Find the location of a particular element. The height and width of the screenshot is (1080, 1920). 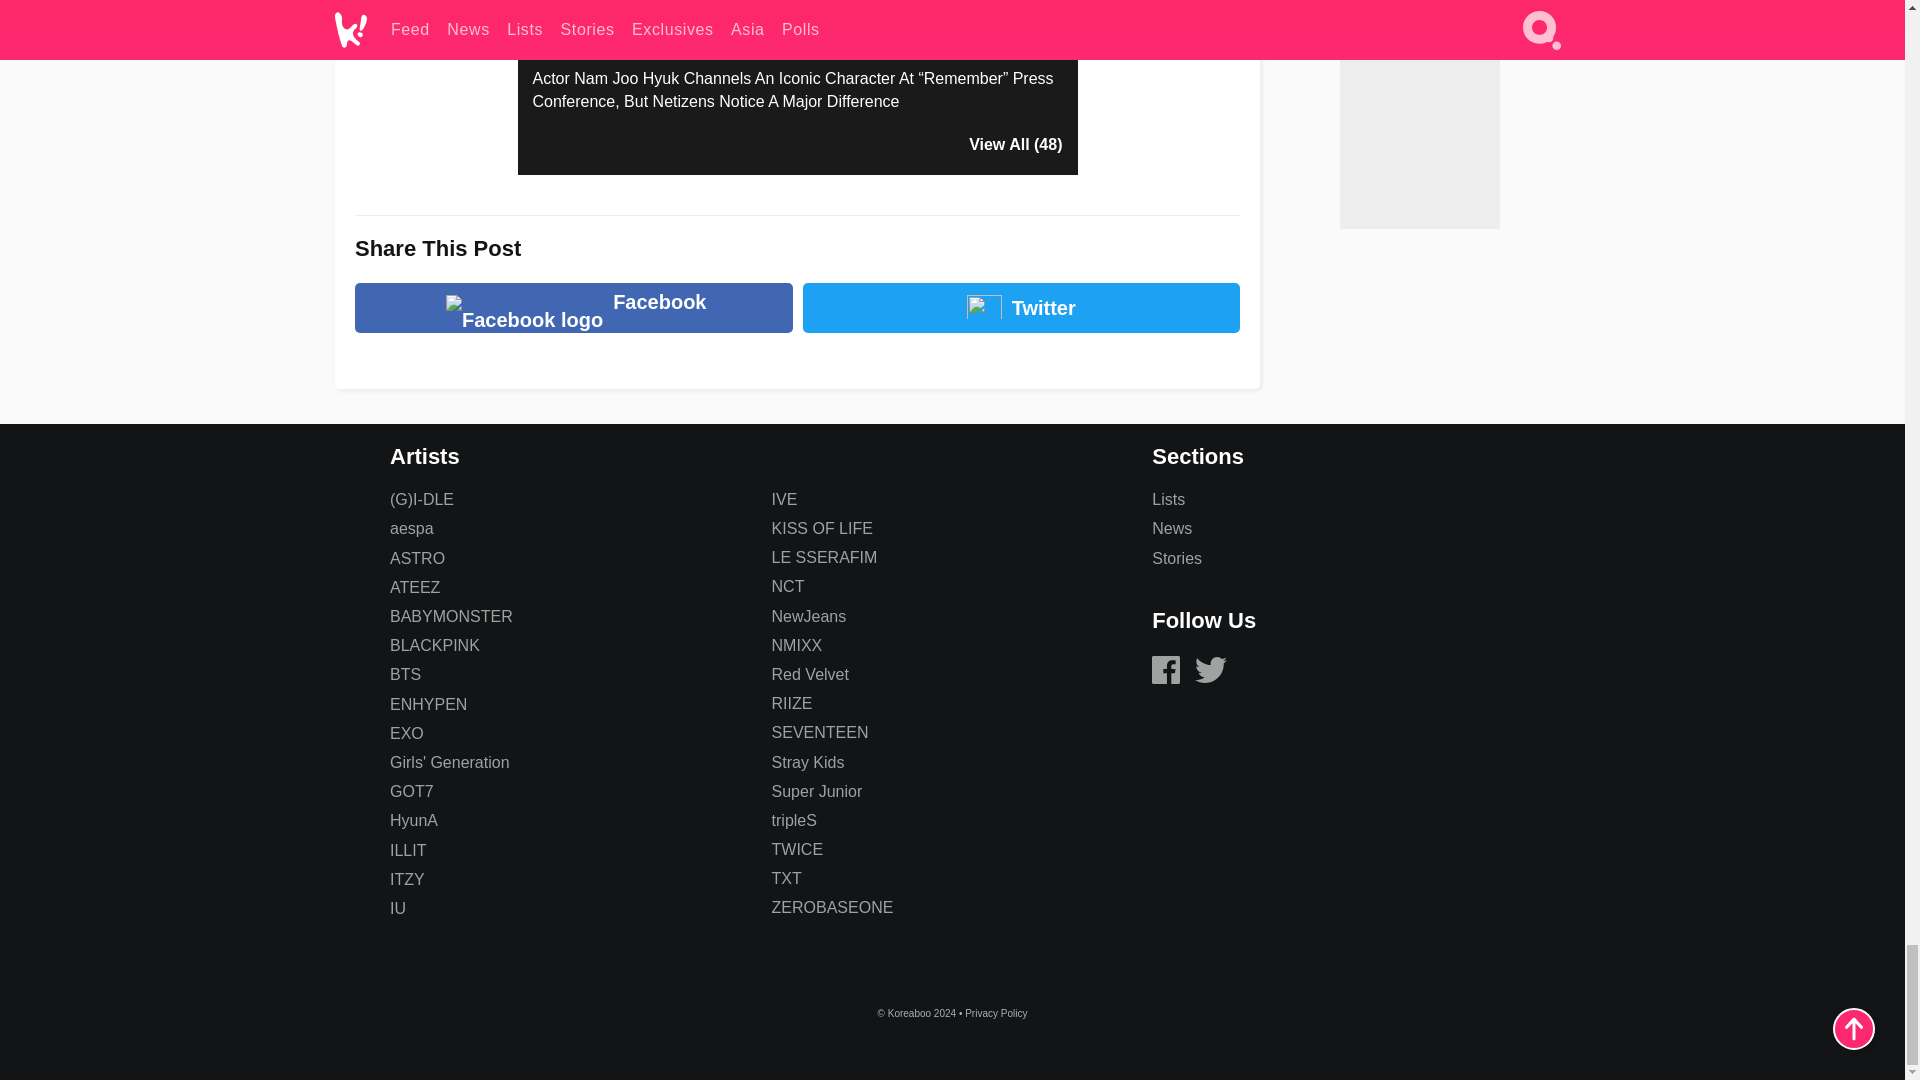

HyunA is located at coordinates (413, 820).